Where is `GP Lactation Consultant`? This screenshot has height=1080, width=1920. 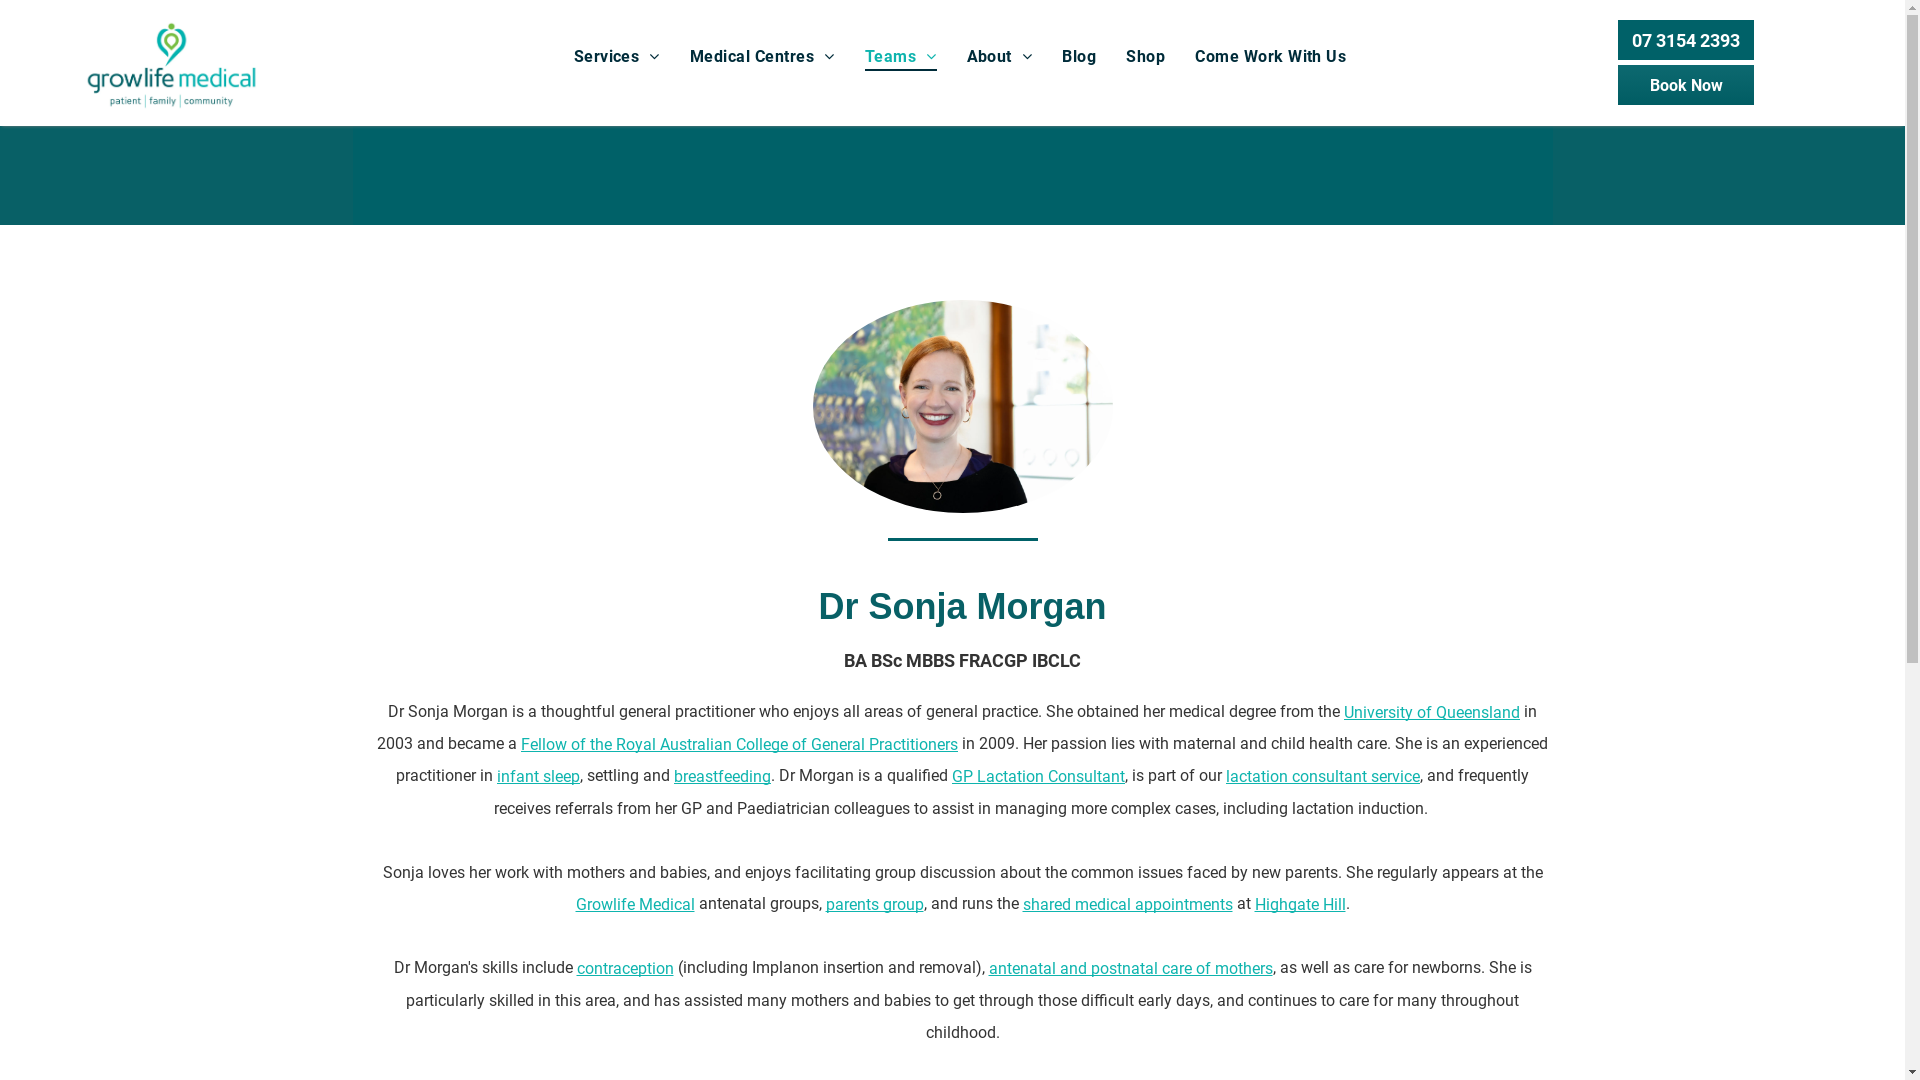
GP Lactation Consultant is located at coordinates (1038, 776).